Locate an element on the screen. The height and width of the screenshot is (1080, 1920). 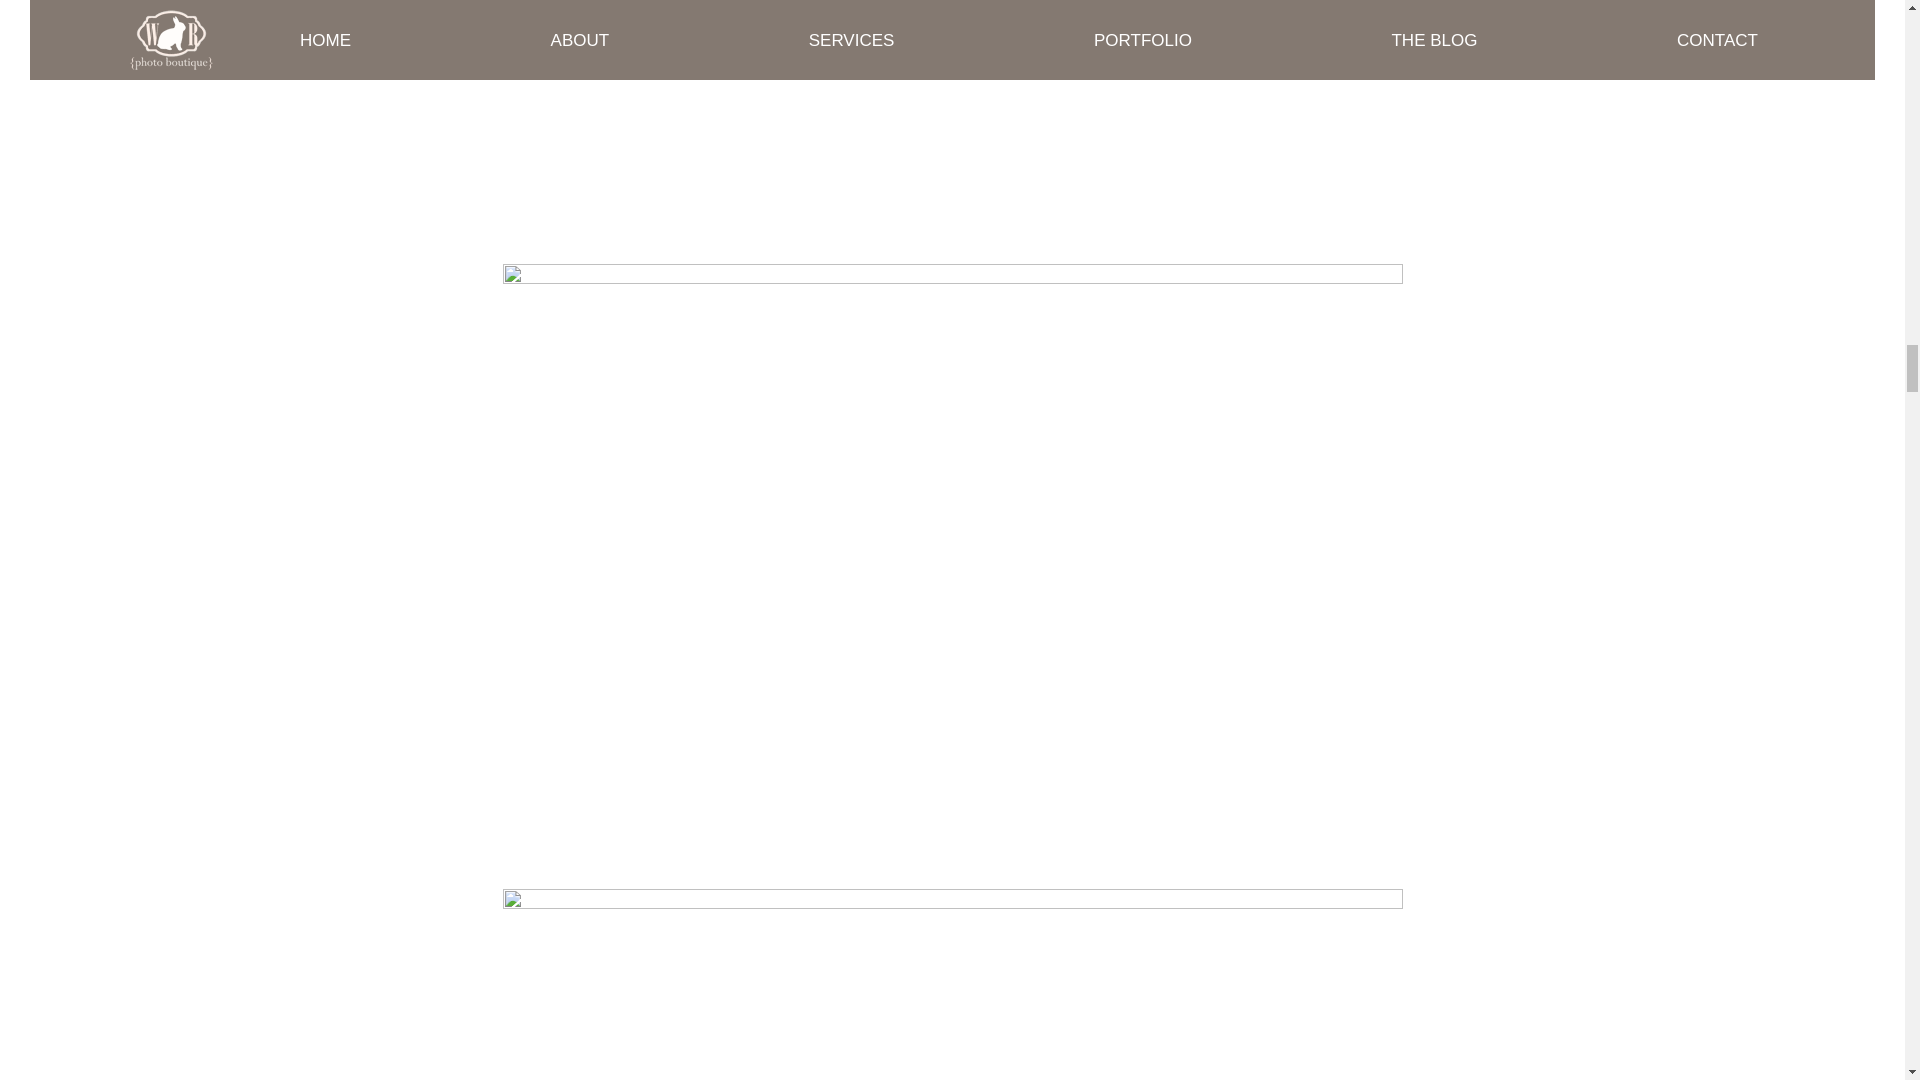
Nightmare Before Christmas Wedding is located at coordinates (951, 118).